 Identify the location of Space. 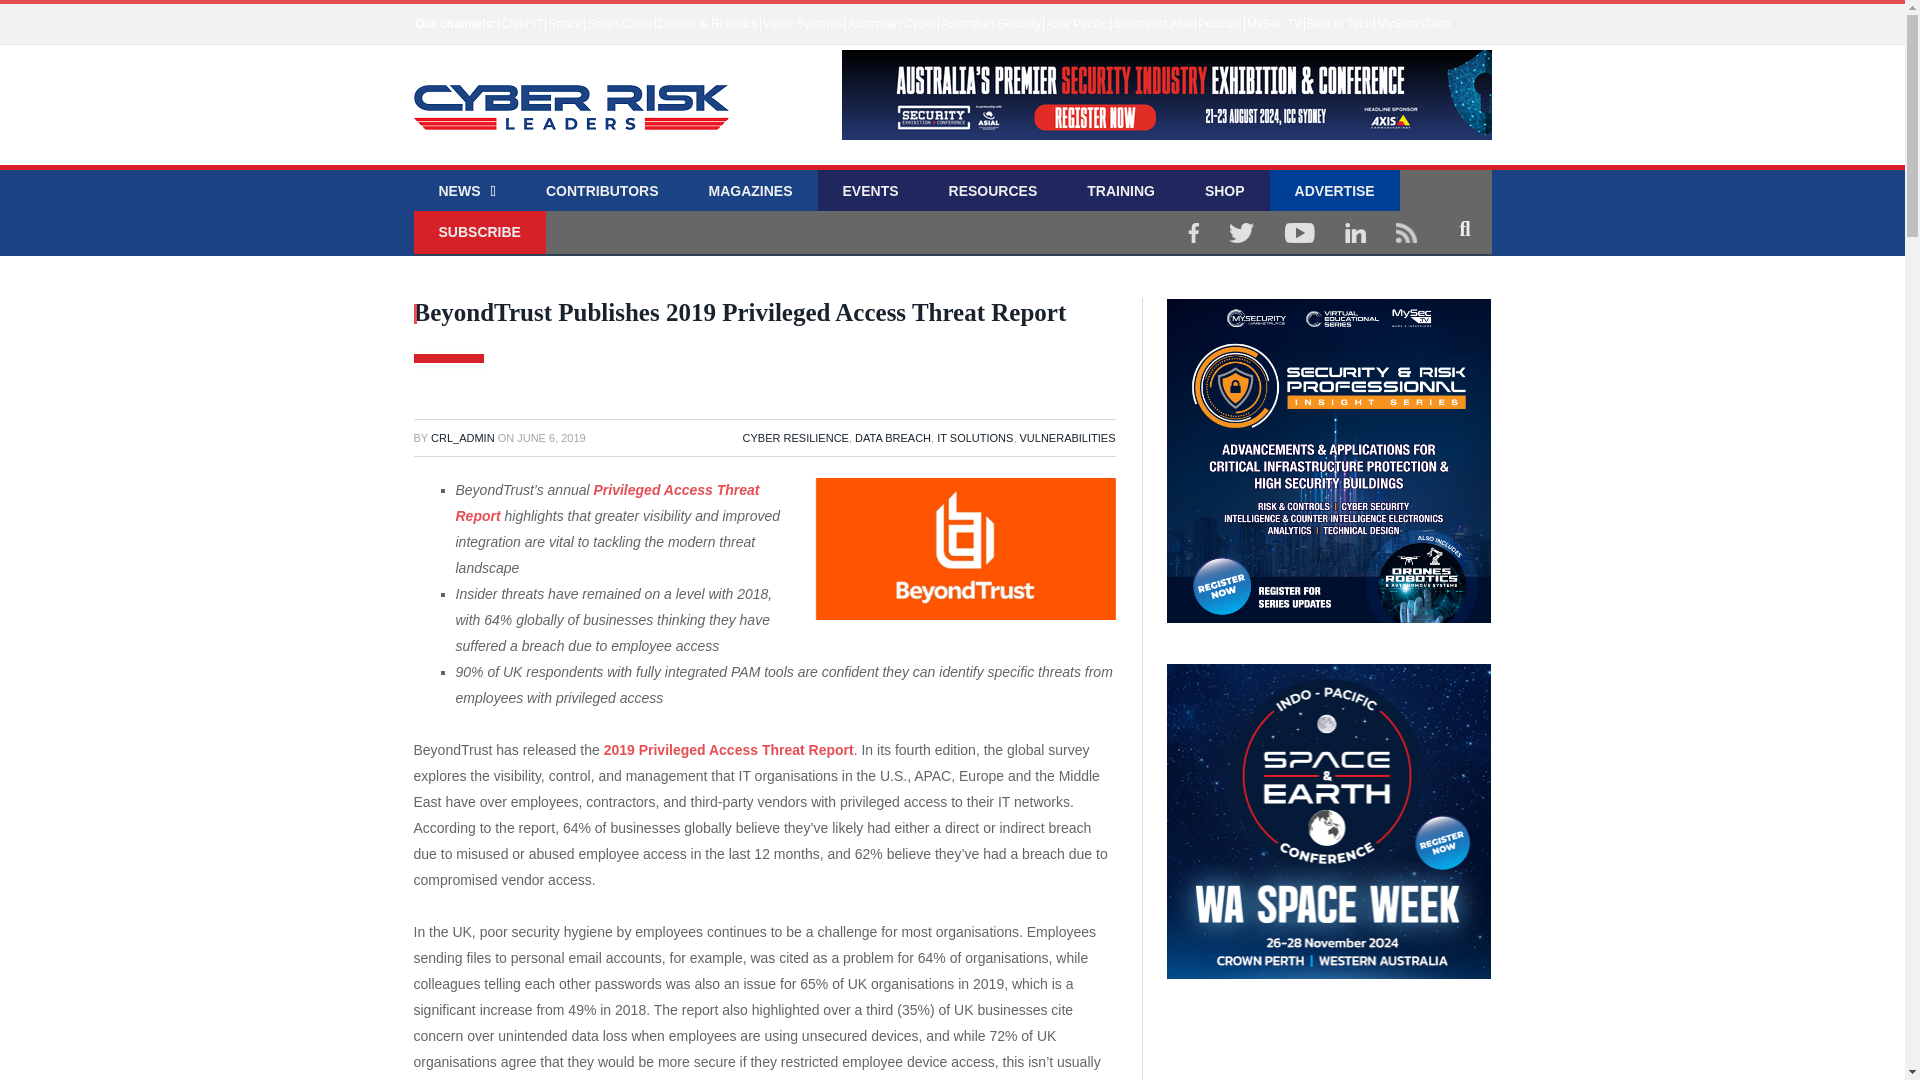
(564, 24).